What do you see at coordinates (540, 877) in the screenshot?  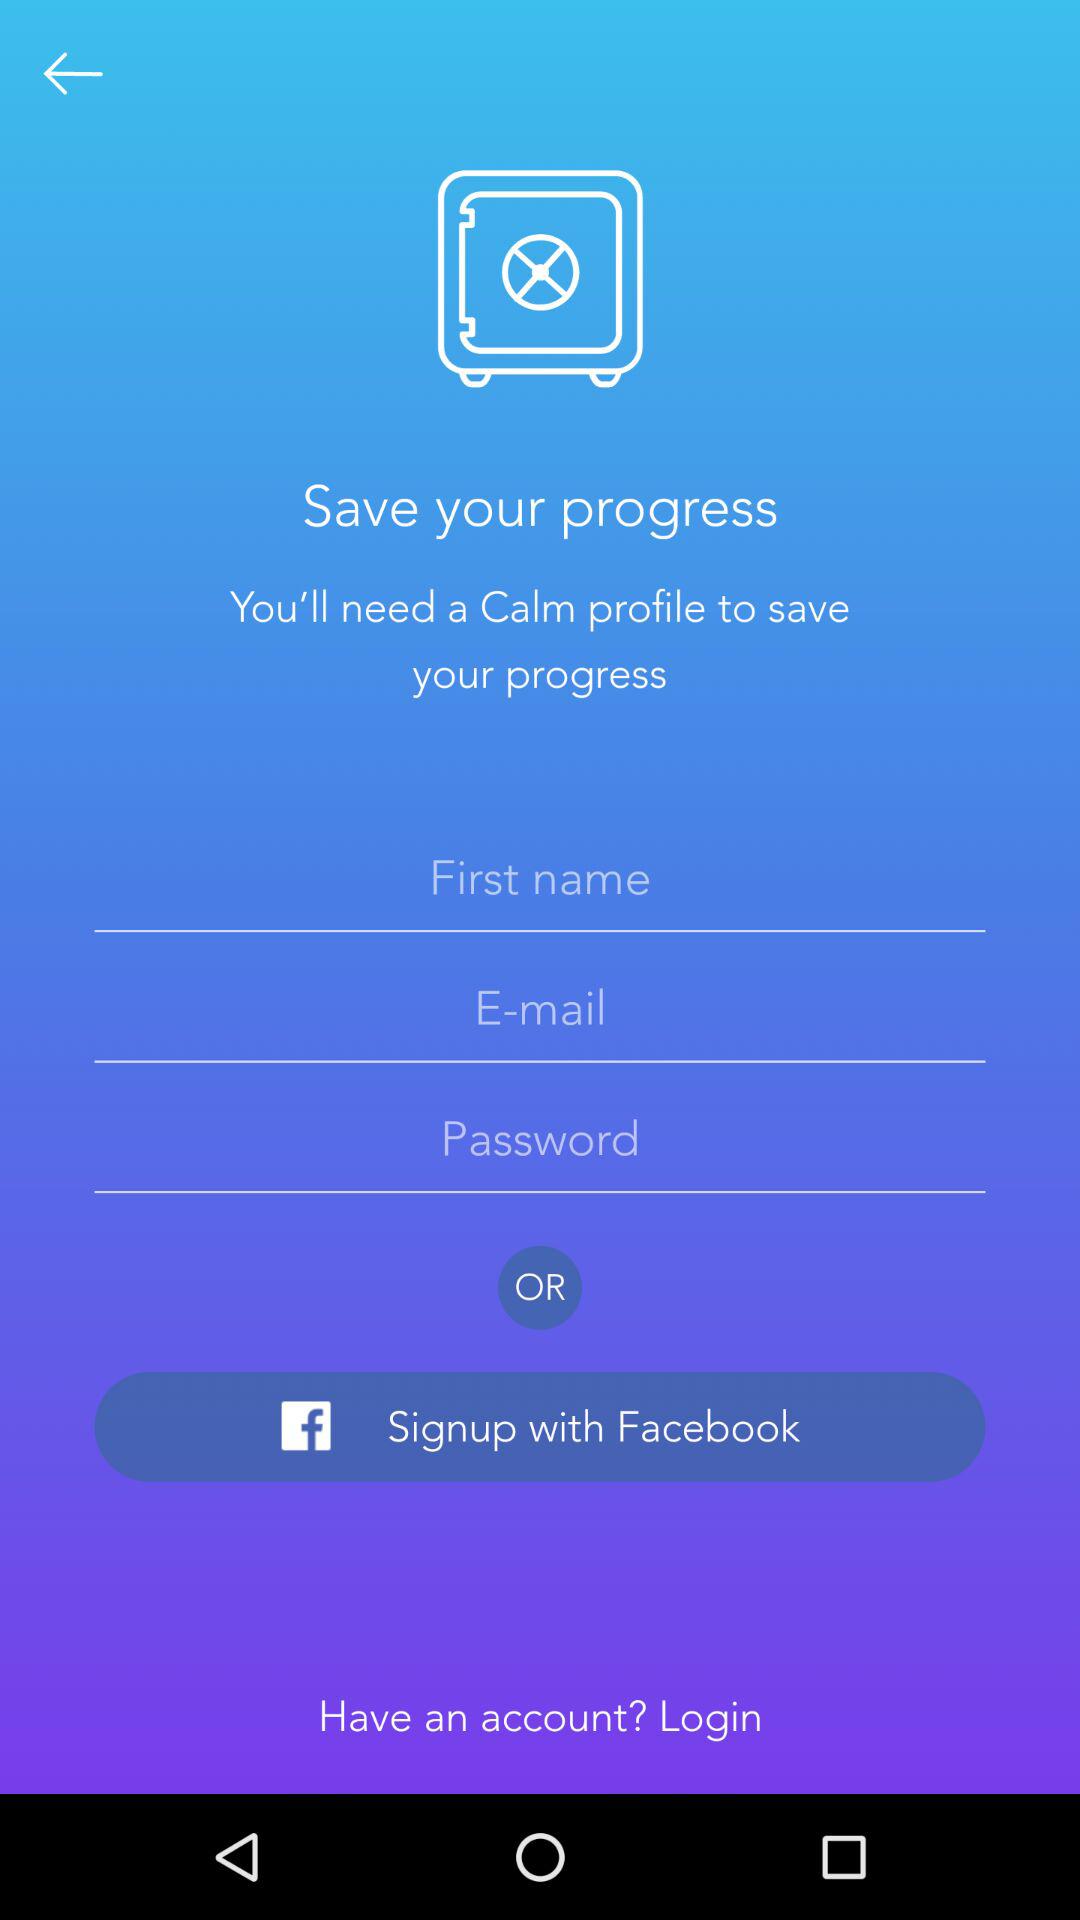 I see `name information` at bounding box center [540, 877].